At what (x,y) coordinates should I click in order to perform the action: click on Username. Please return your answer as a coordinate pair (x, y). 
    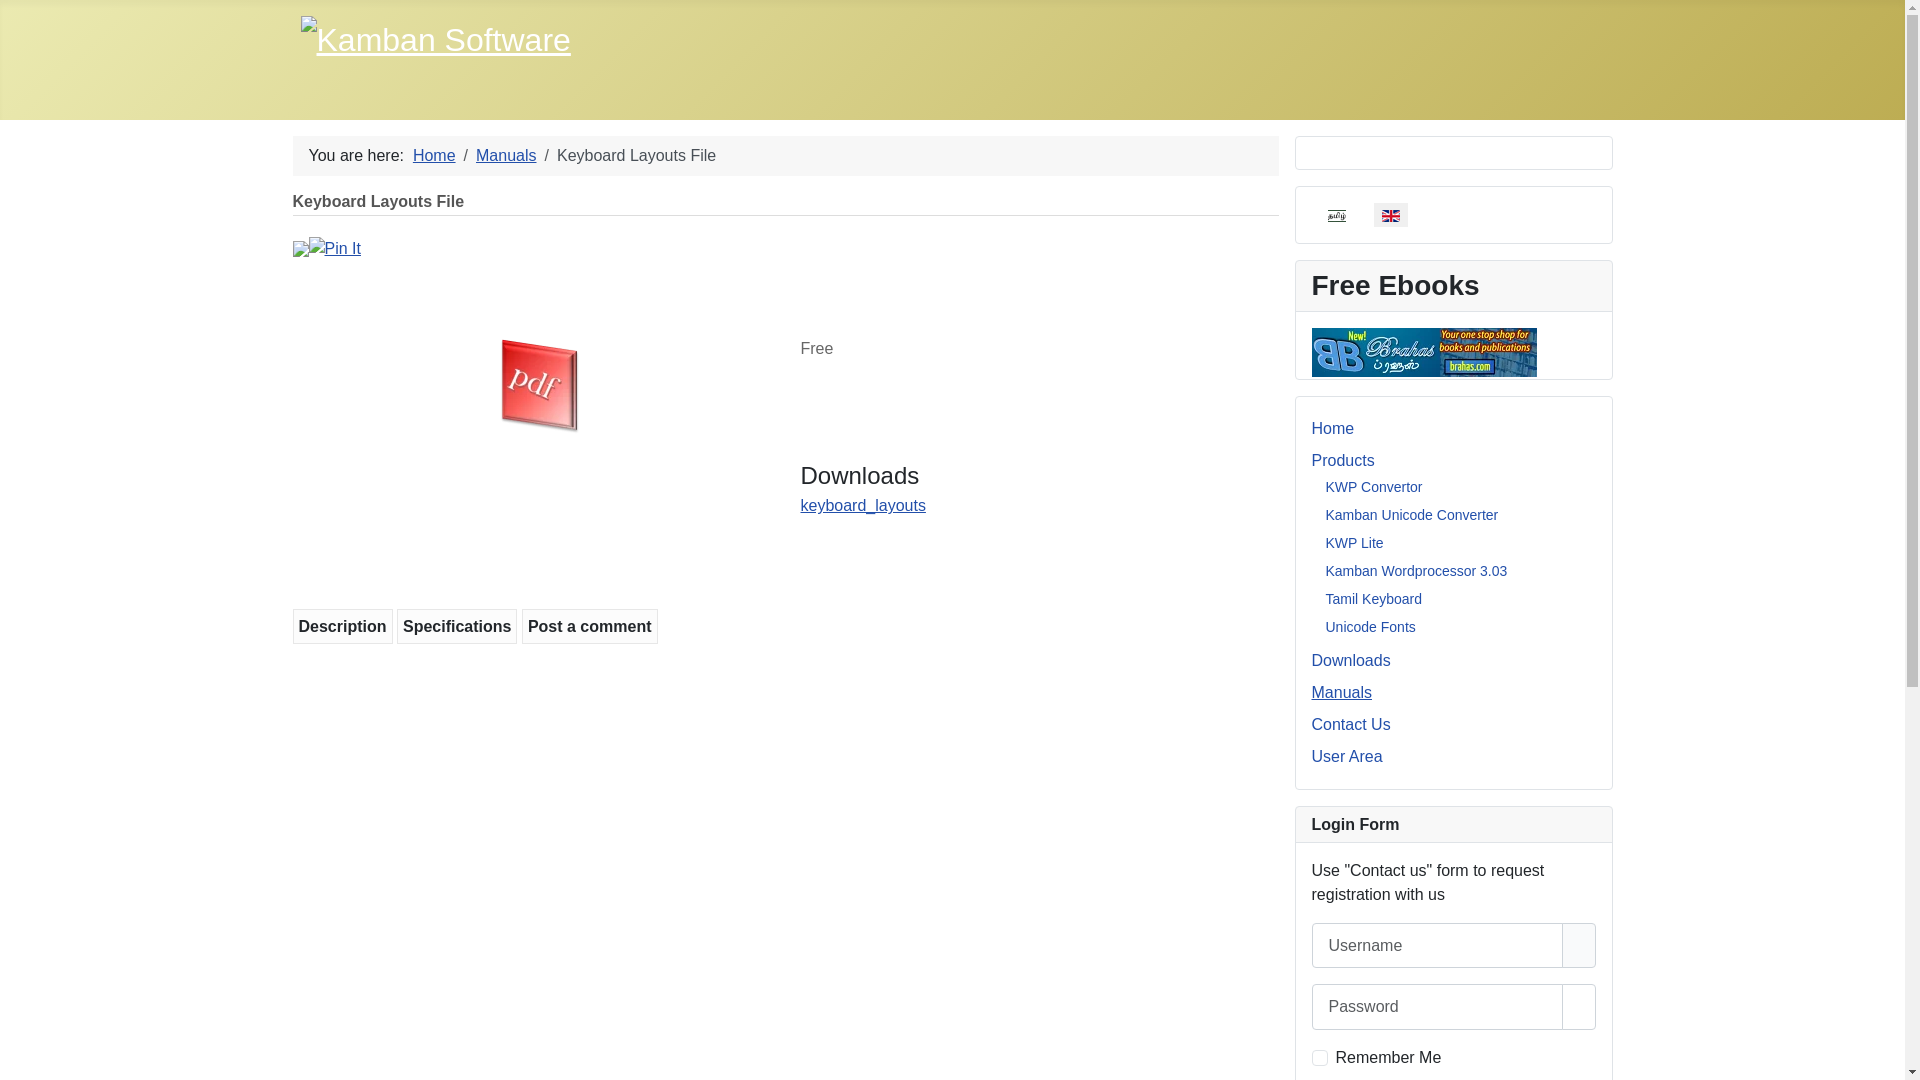
    Looking at the image, I should click on (1579, 946).